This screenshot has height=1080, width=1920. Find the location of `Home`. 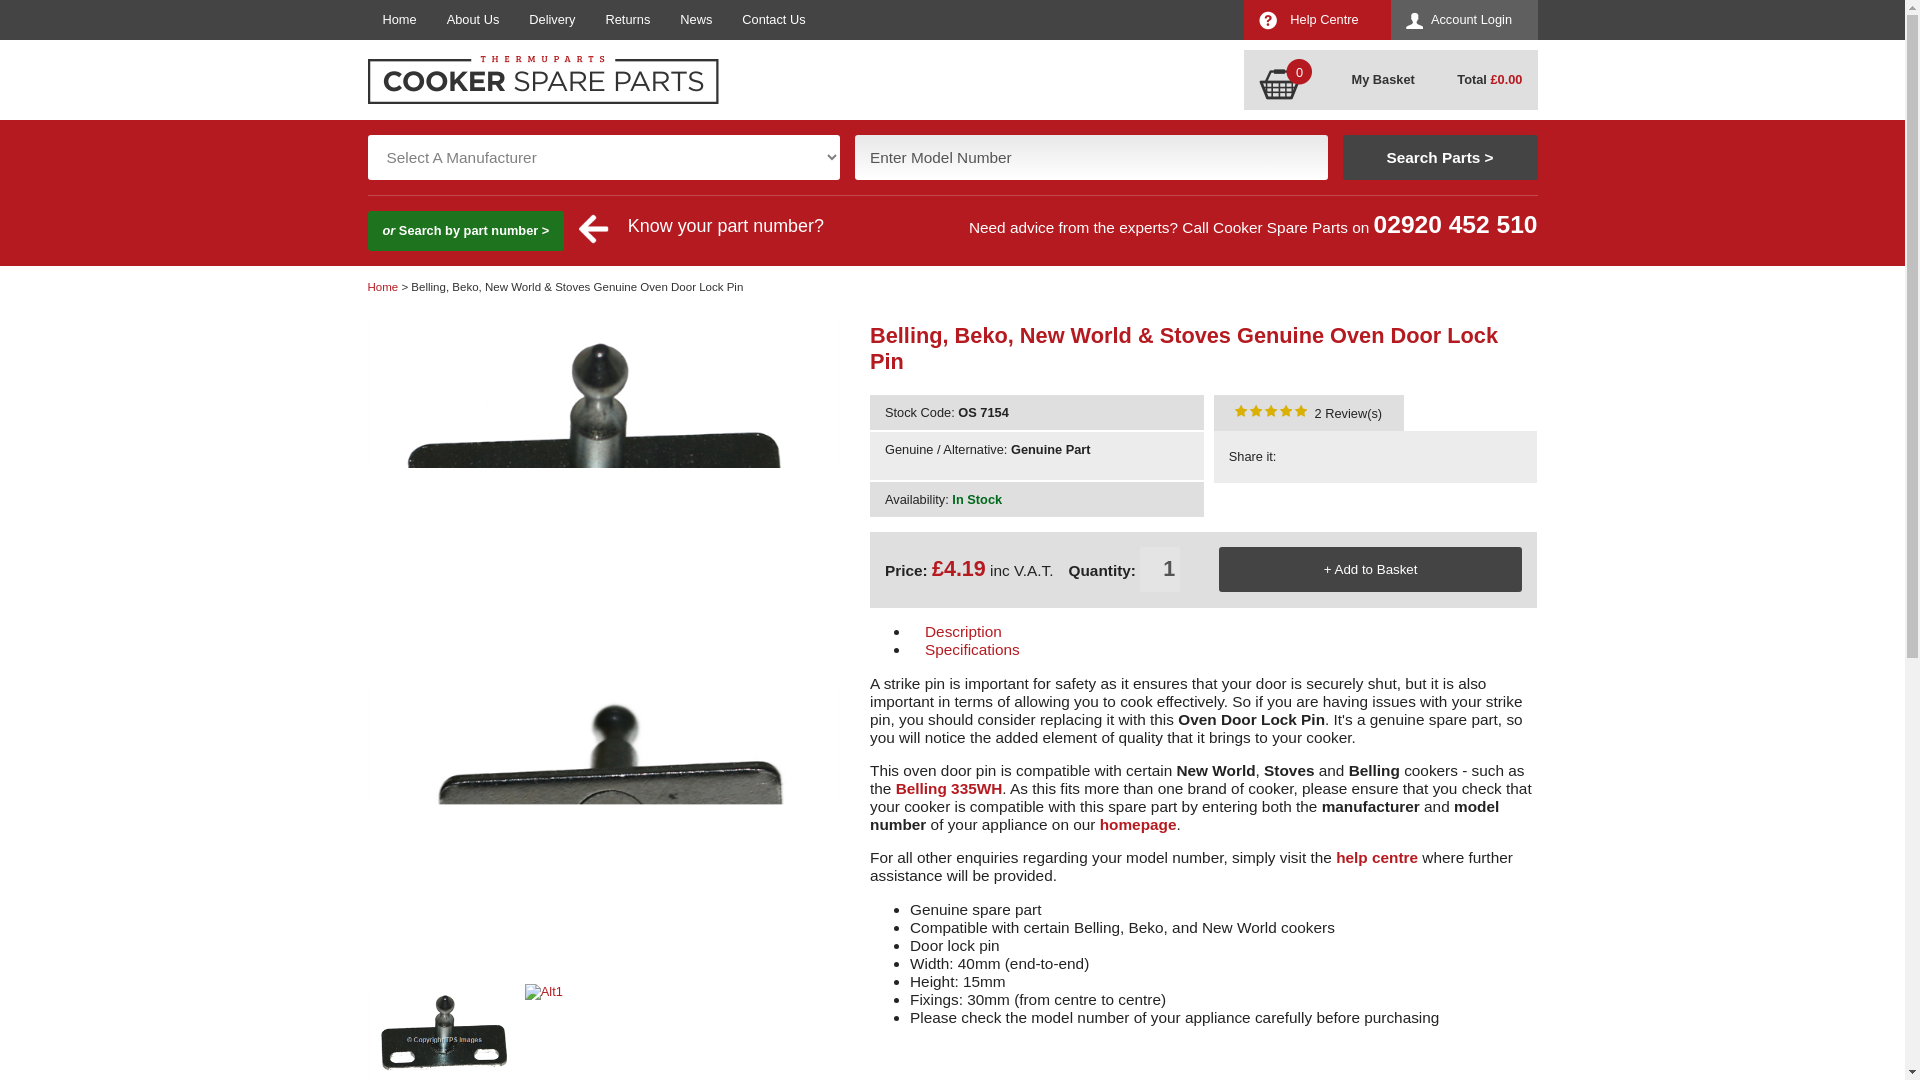

Home is located at coordinates (400, 20).